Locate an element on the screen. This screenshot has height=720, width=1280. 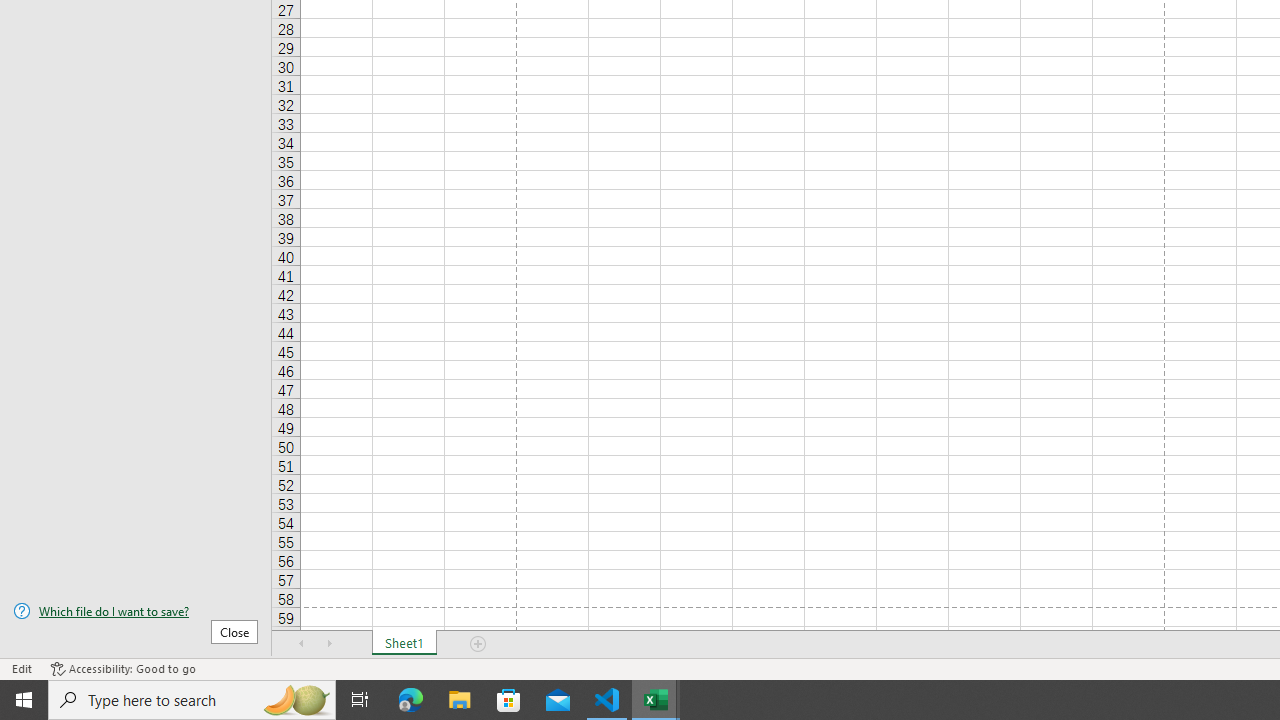
Close is located at coordinates (234, 631).